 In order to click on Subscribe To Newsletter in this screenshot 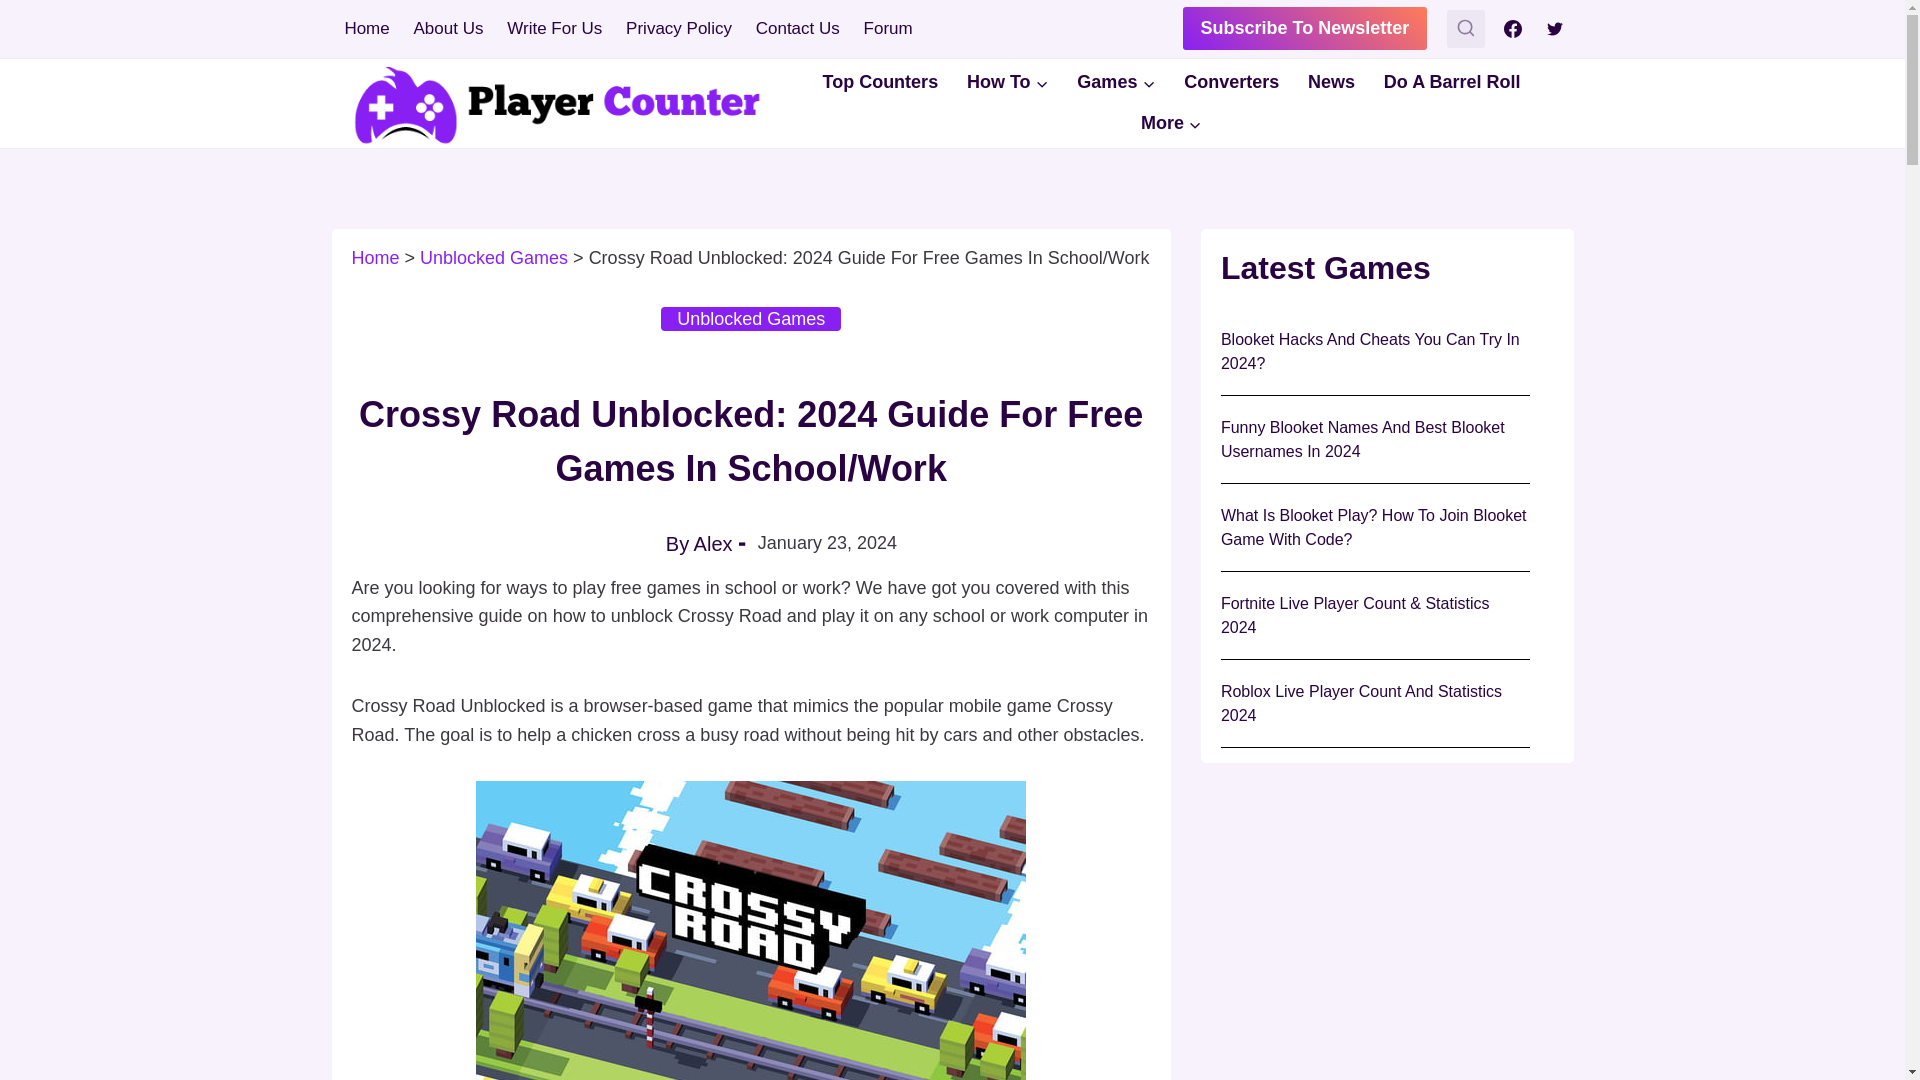, I will do `click(1305, 28)`.